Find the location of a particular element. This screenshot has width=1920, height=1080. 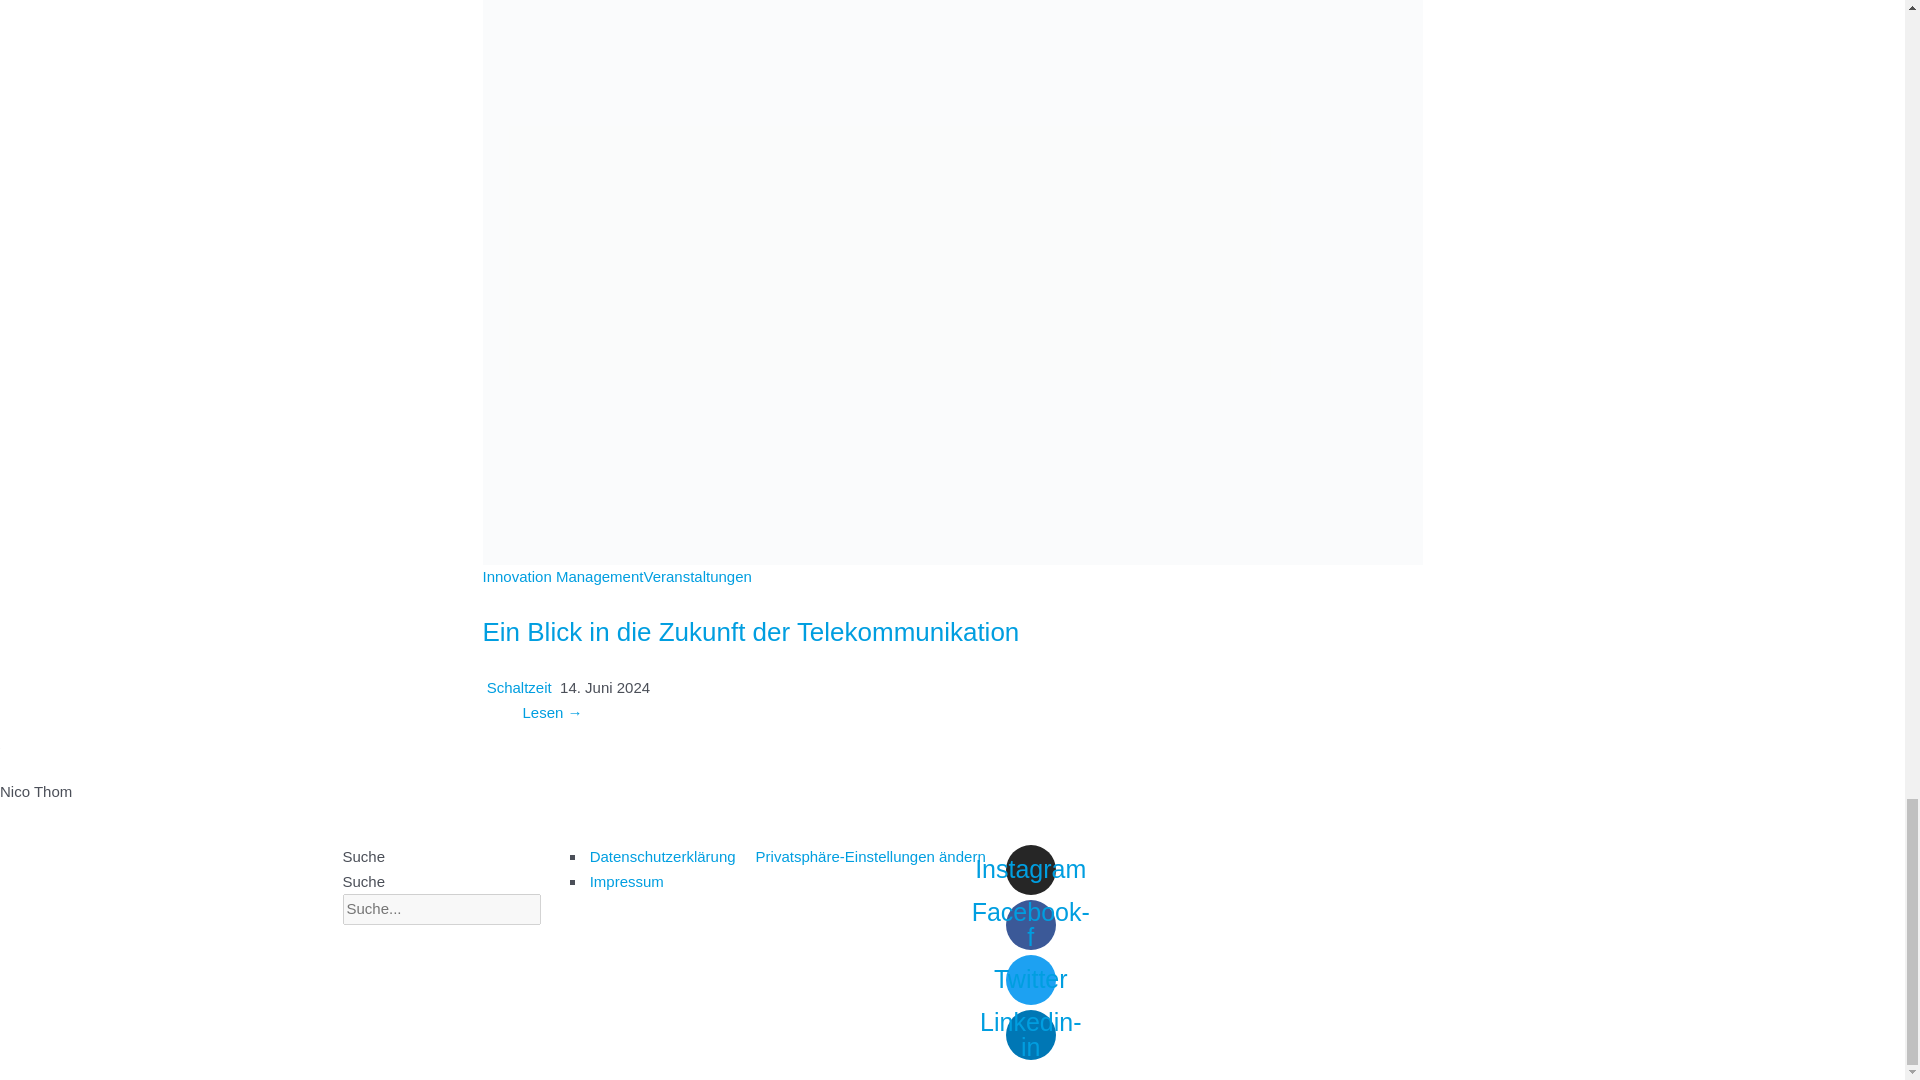

Facebook-f is located at coordinates (1031, 924).